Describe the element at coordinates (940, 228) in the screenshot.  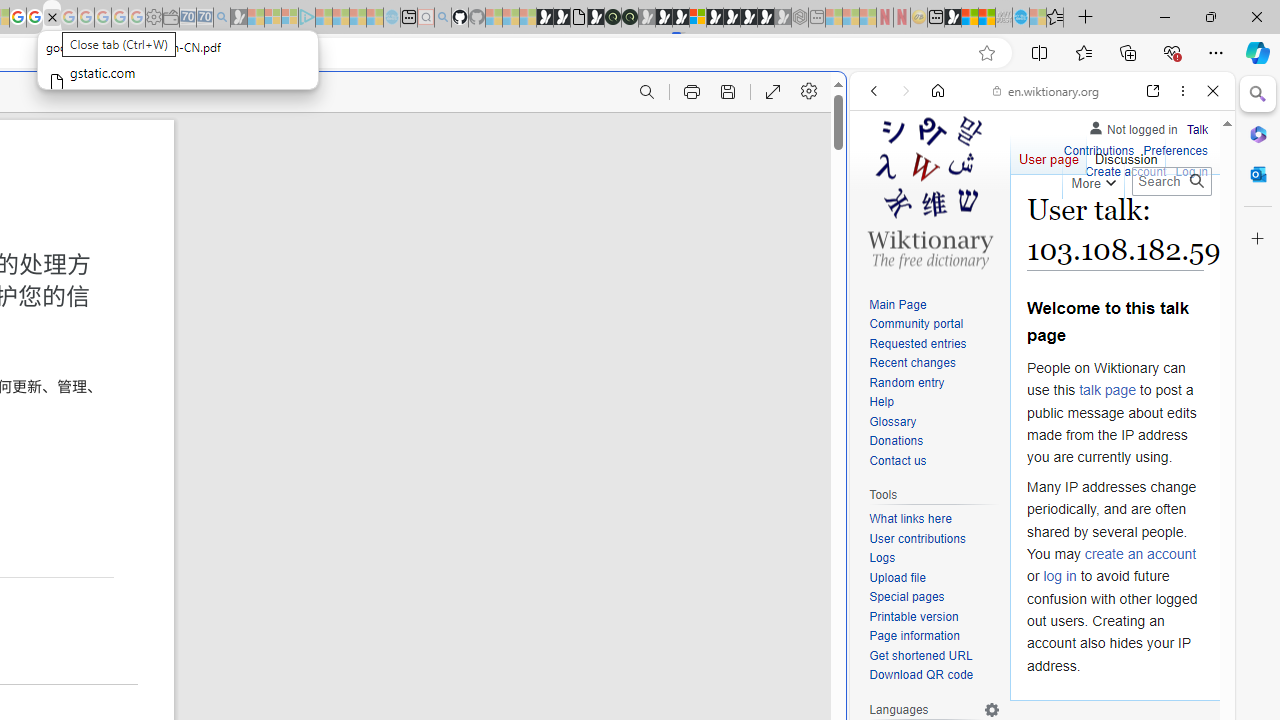
I see `Search Filter, IMAGES` at that location.